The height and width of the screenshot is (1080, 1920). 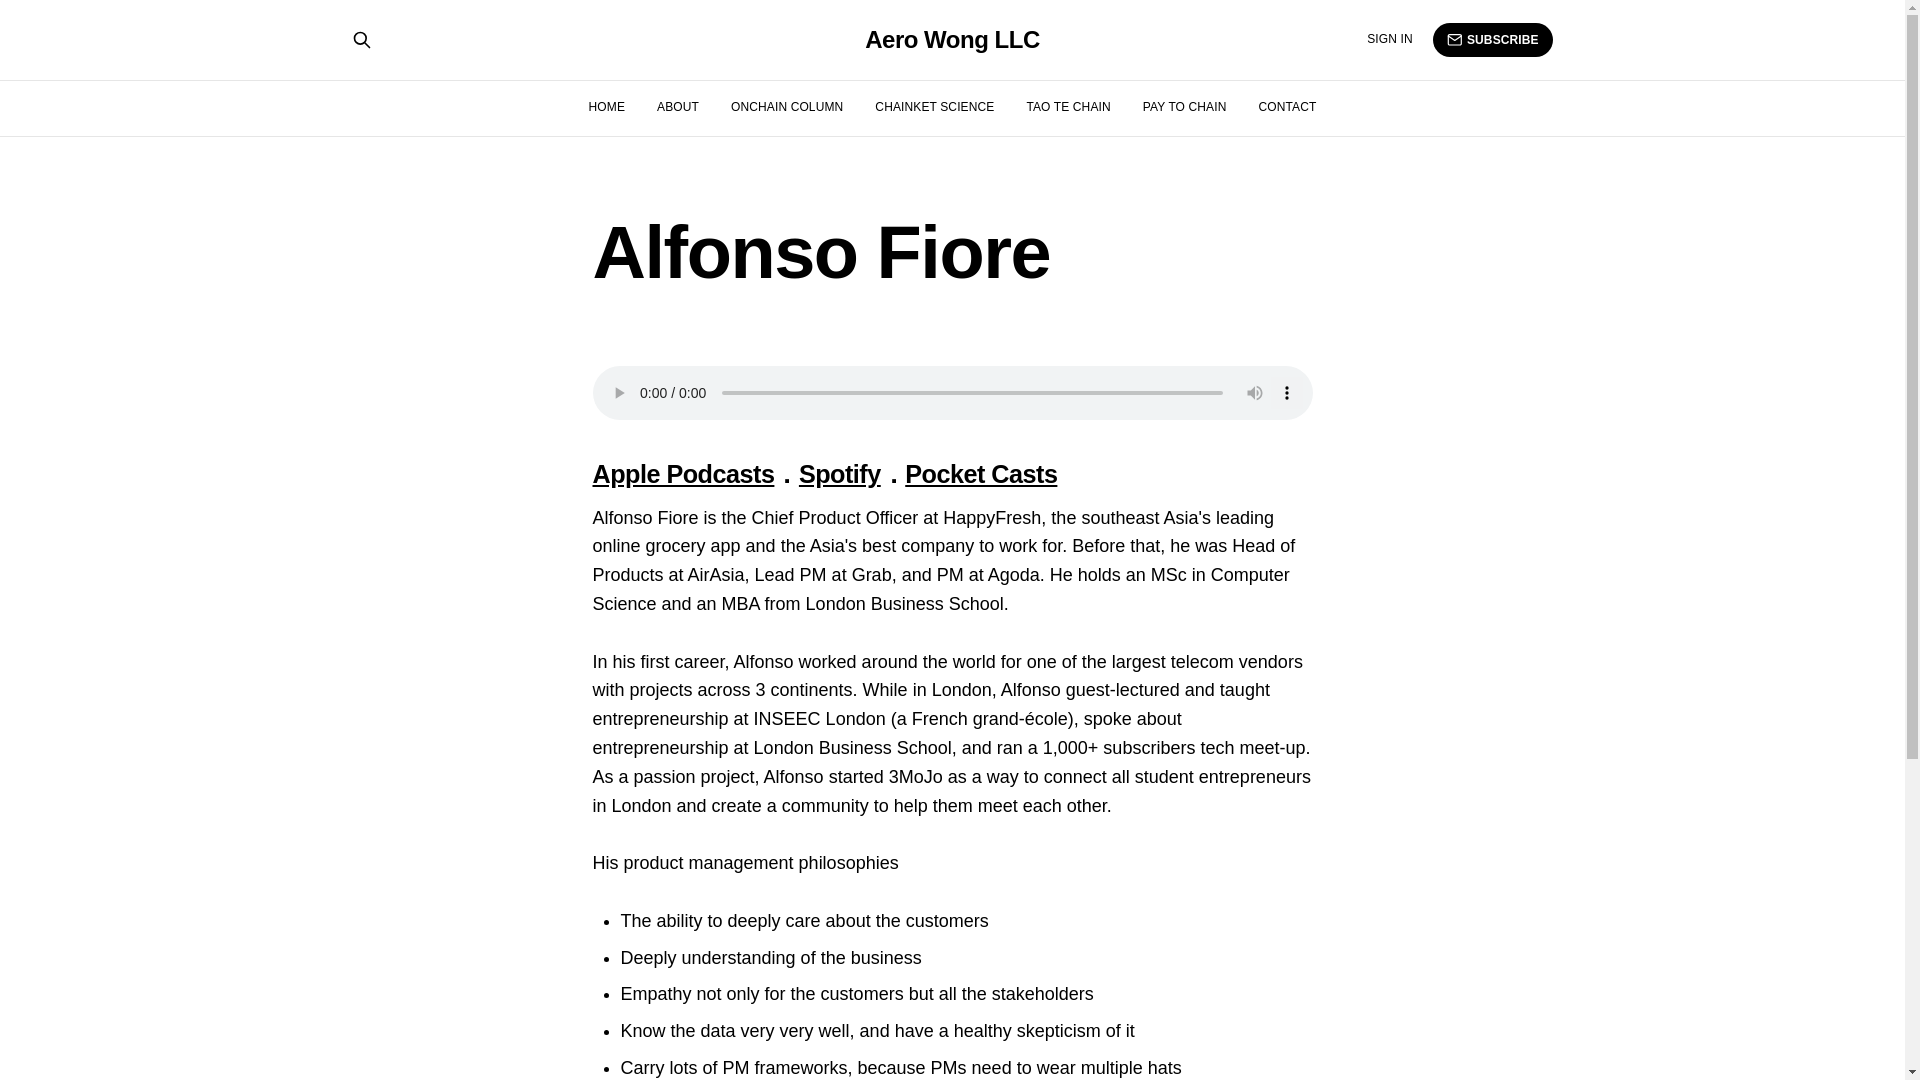 What do you see at coordinates (1286, 107) in the screenshot?
I see `CONTACT` at bounding box center [1286, 107].